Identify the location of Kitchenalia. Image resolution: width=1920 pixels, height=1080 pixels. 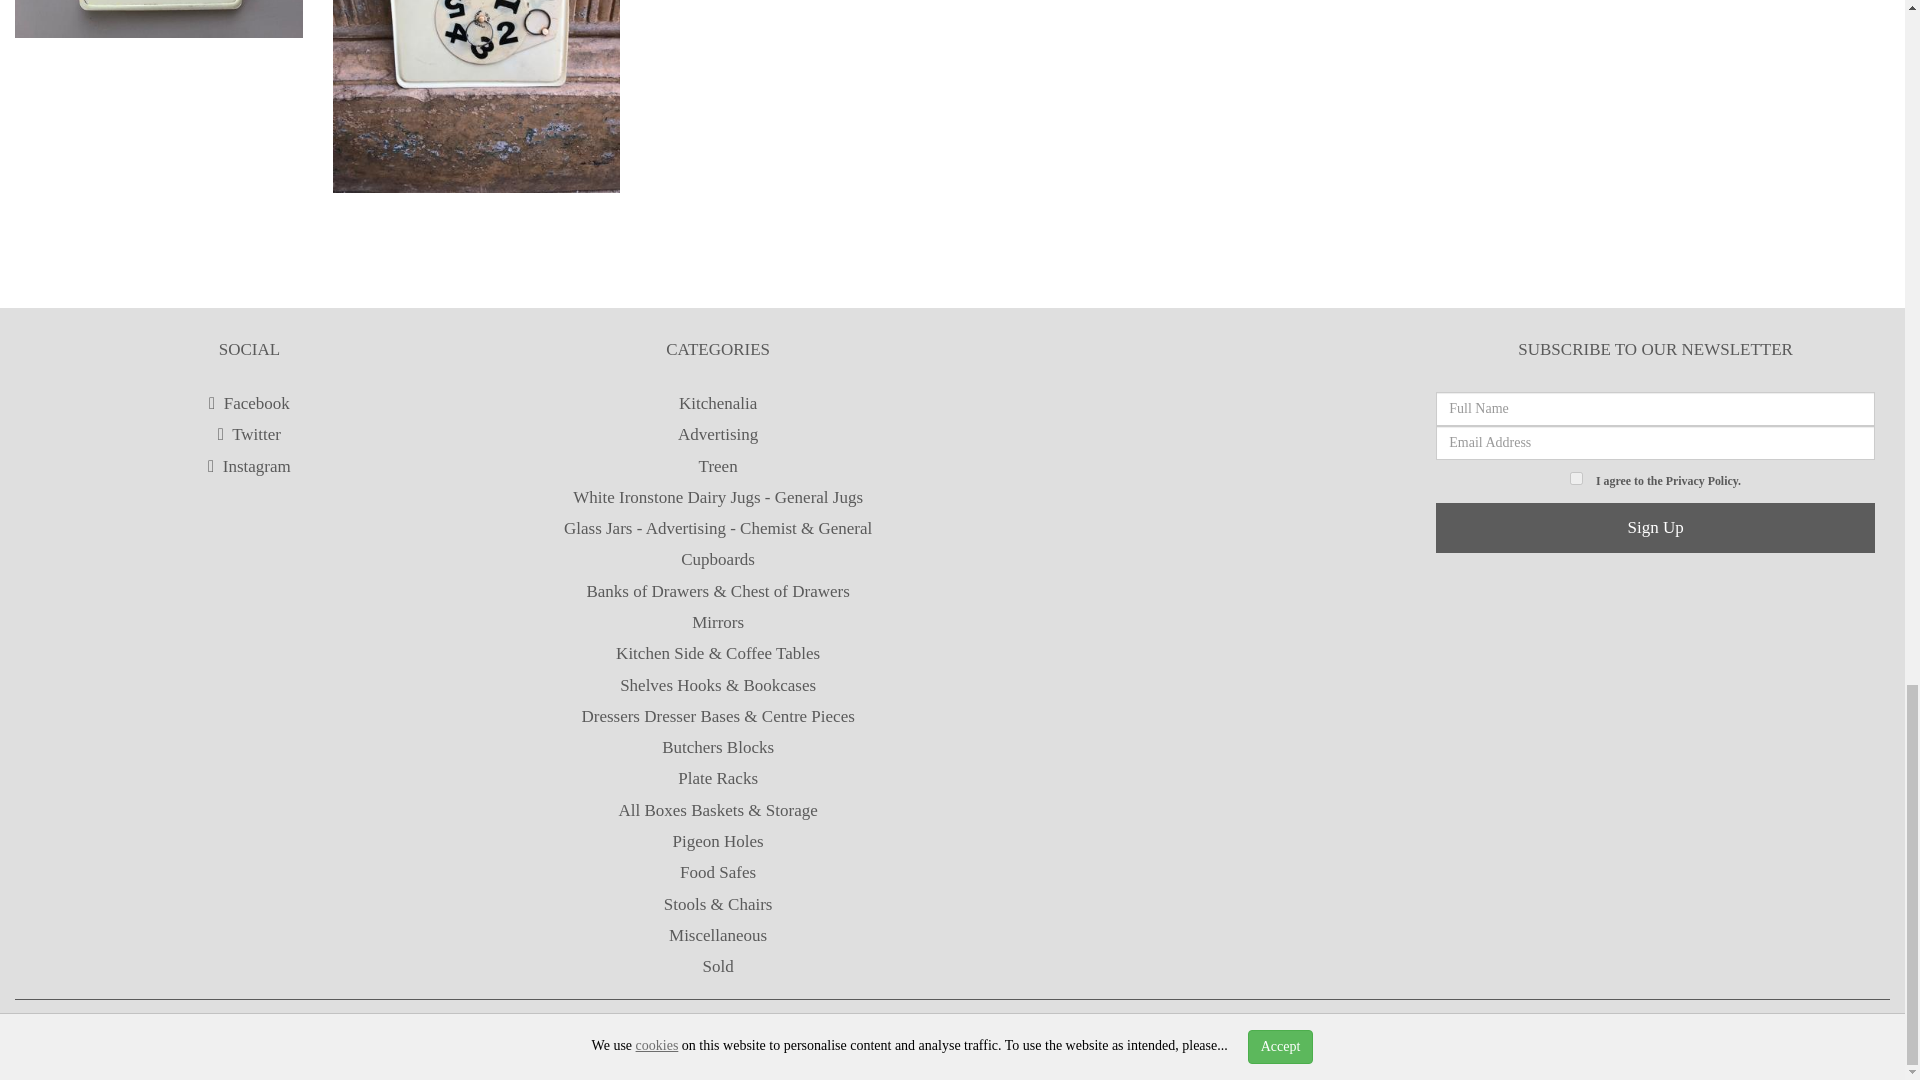
(718, 403).